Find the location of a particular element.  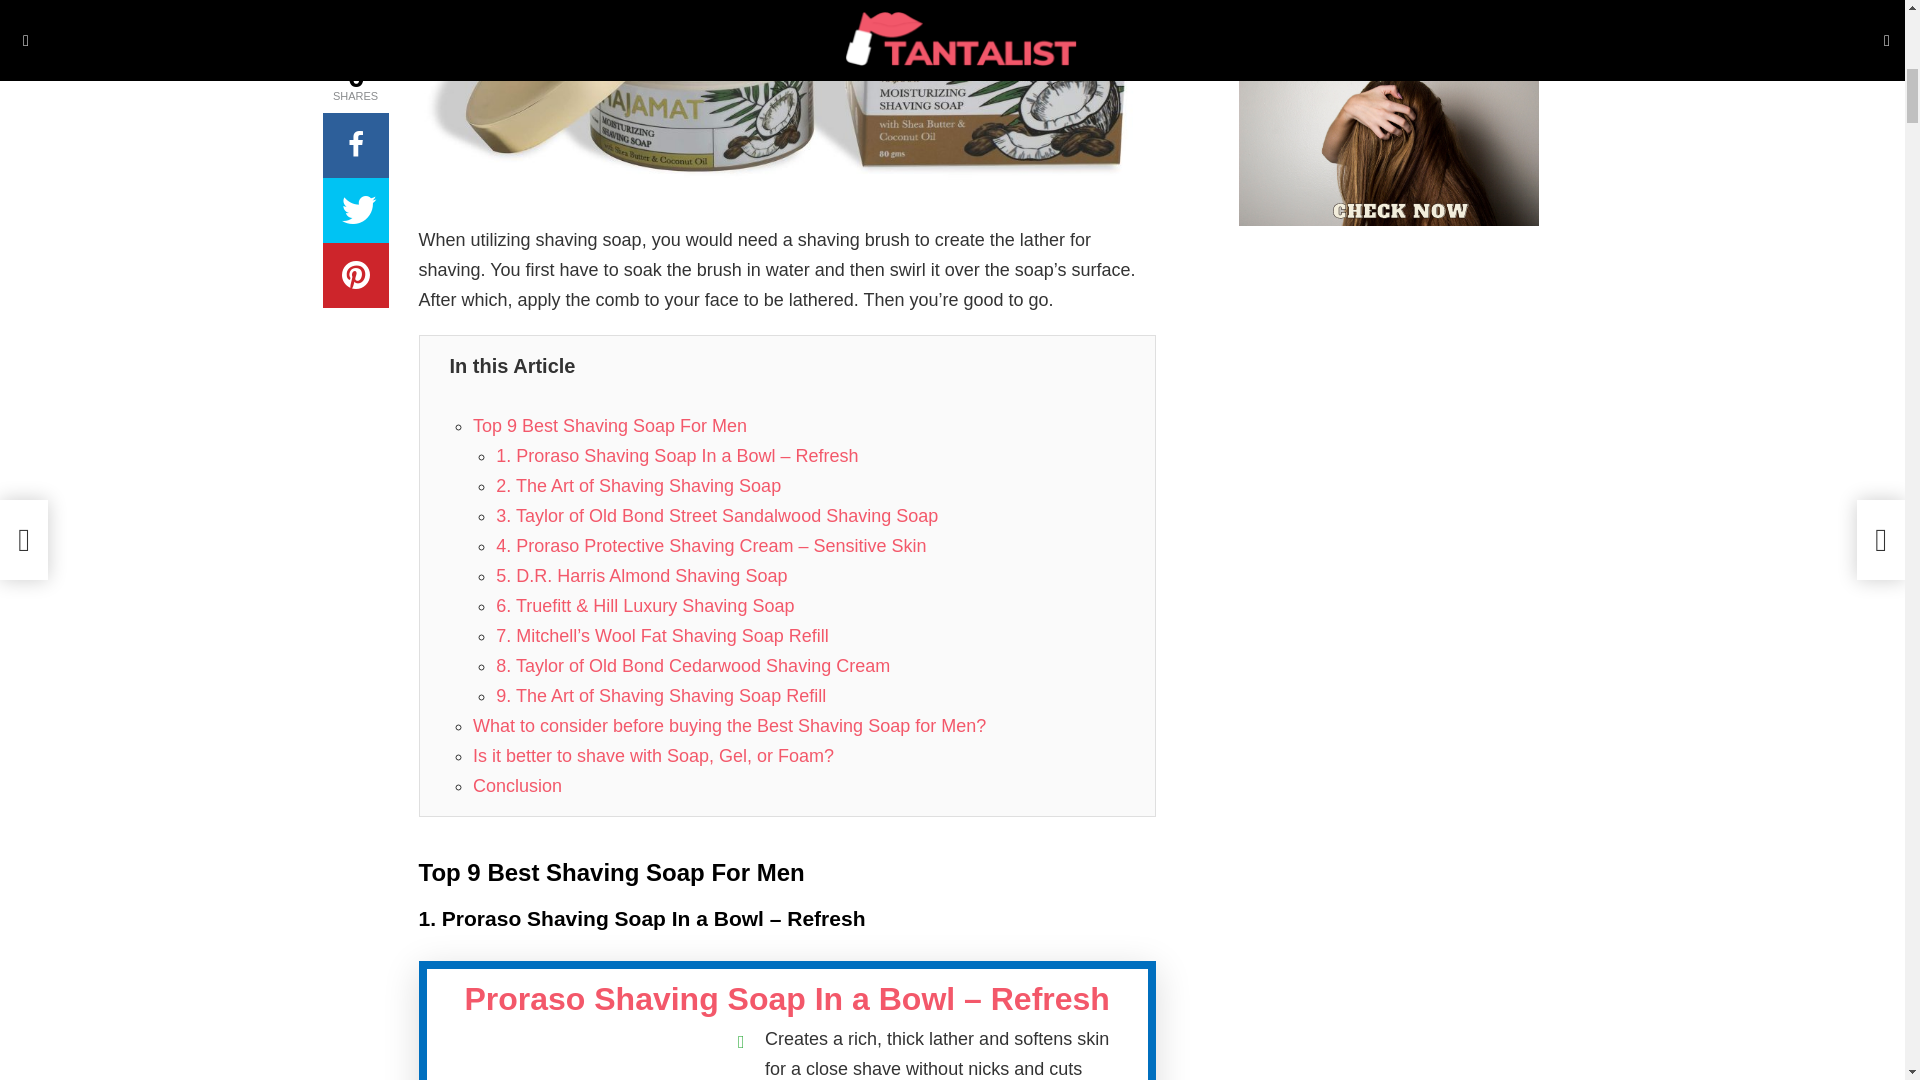

3. Taylor of Old Bond Street Sandalwood Shaving Soap is located at coordinates (716, 516).